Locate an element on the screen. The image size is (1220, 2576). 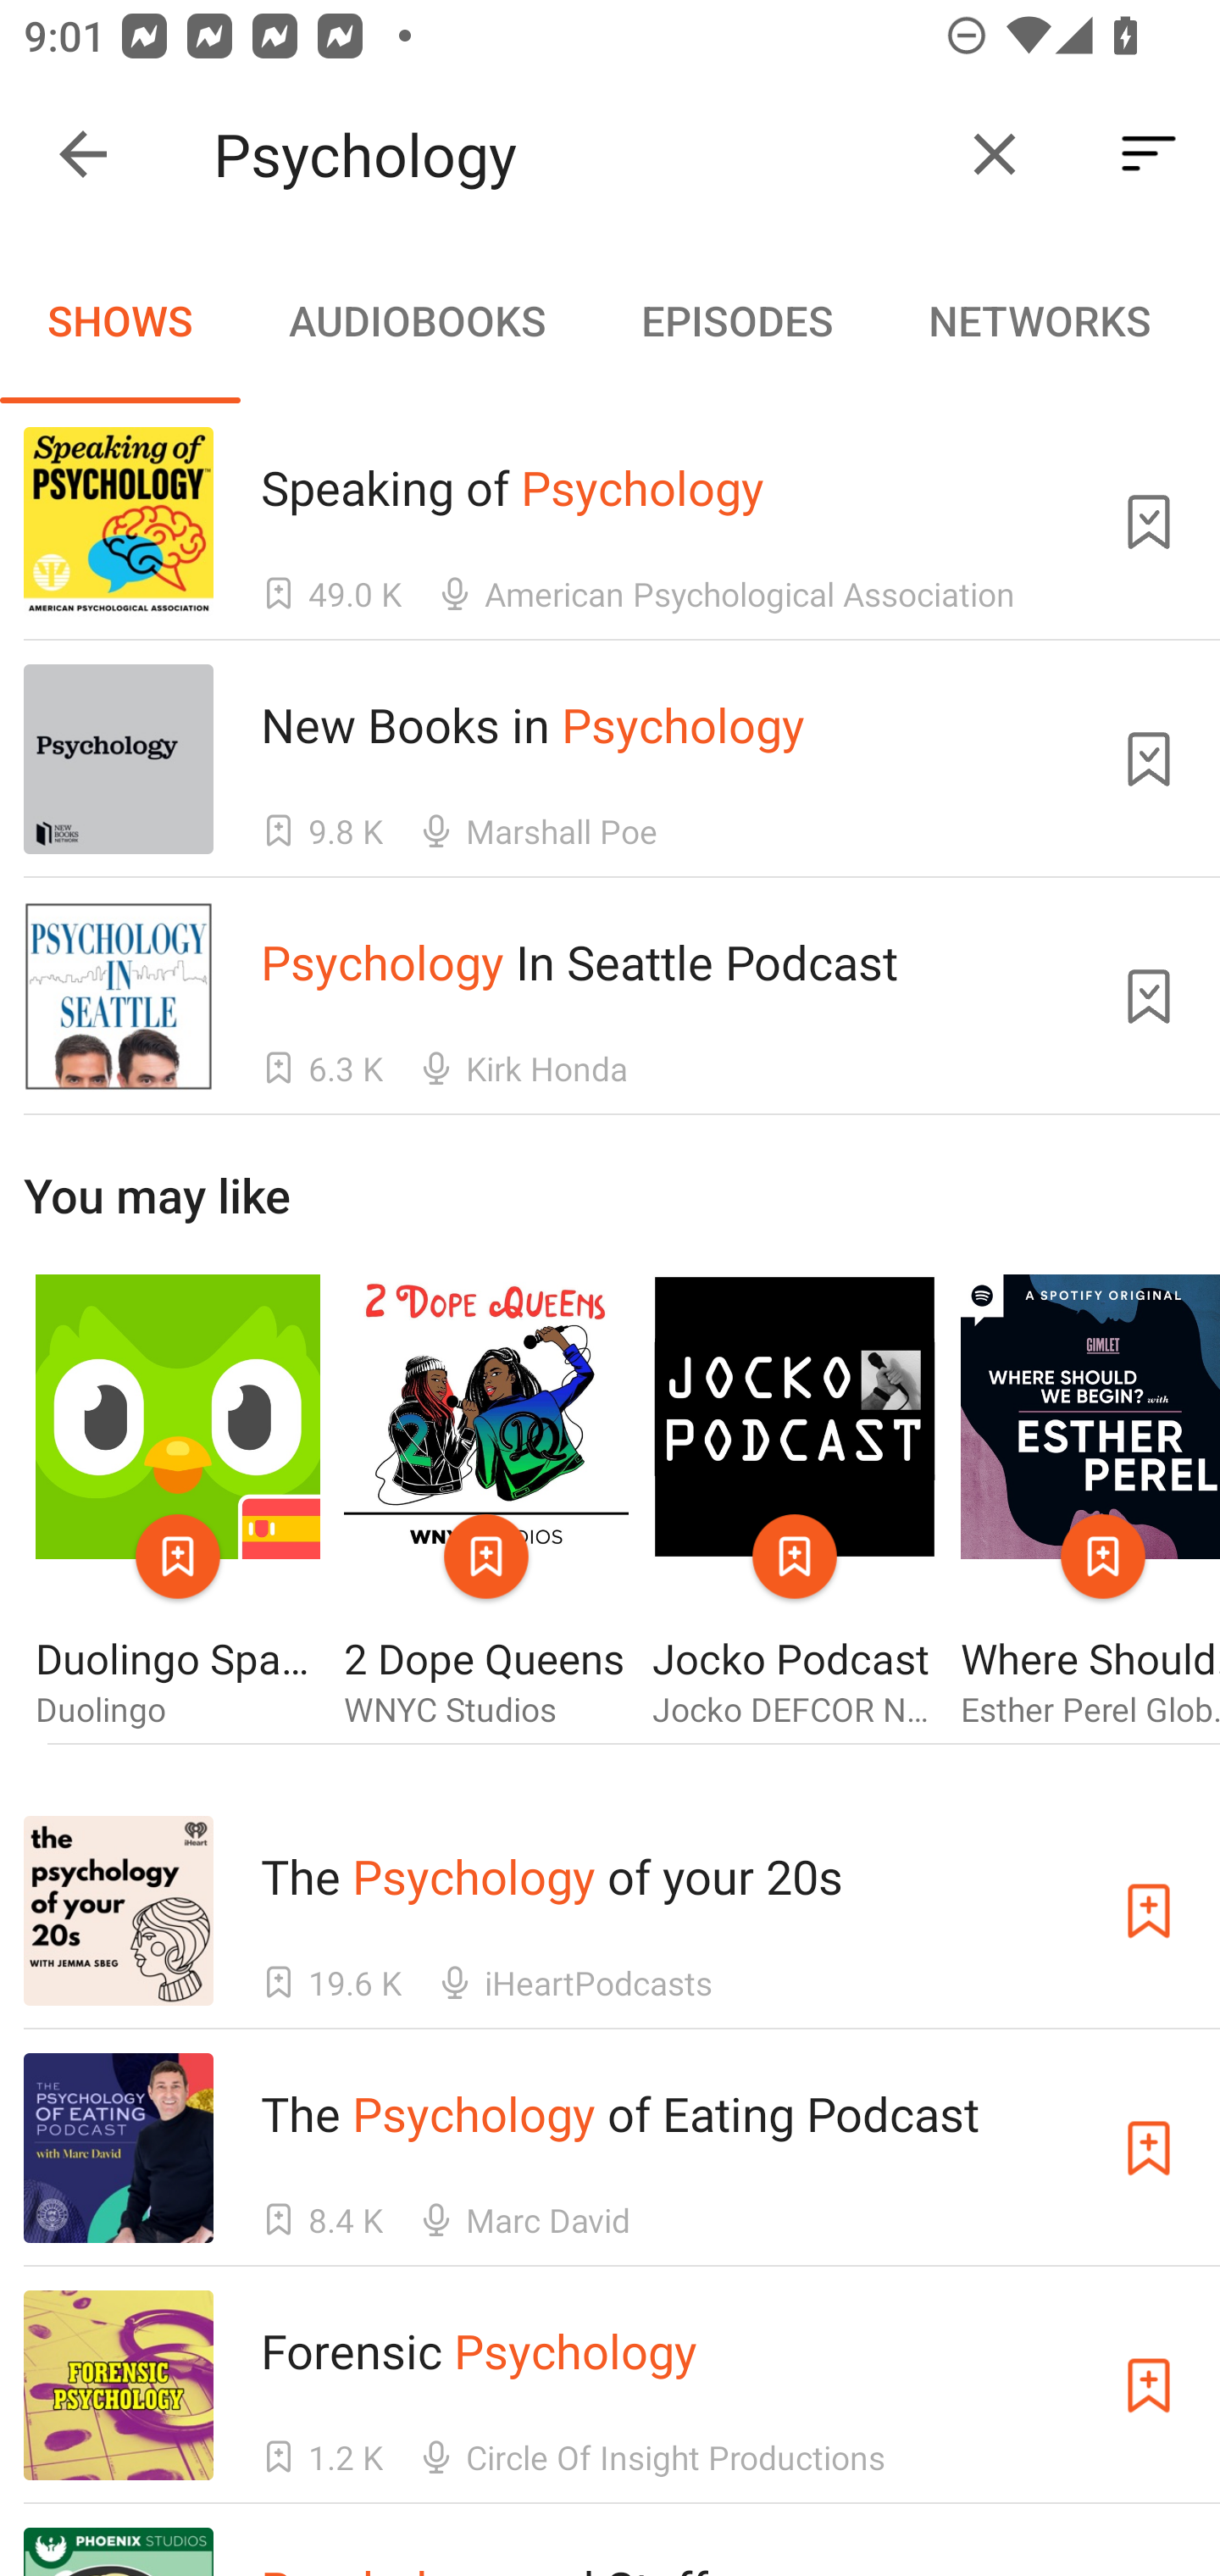
Subscribe is located at coordinates (1149, 1912).